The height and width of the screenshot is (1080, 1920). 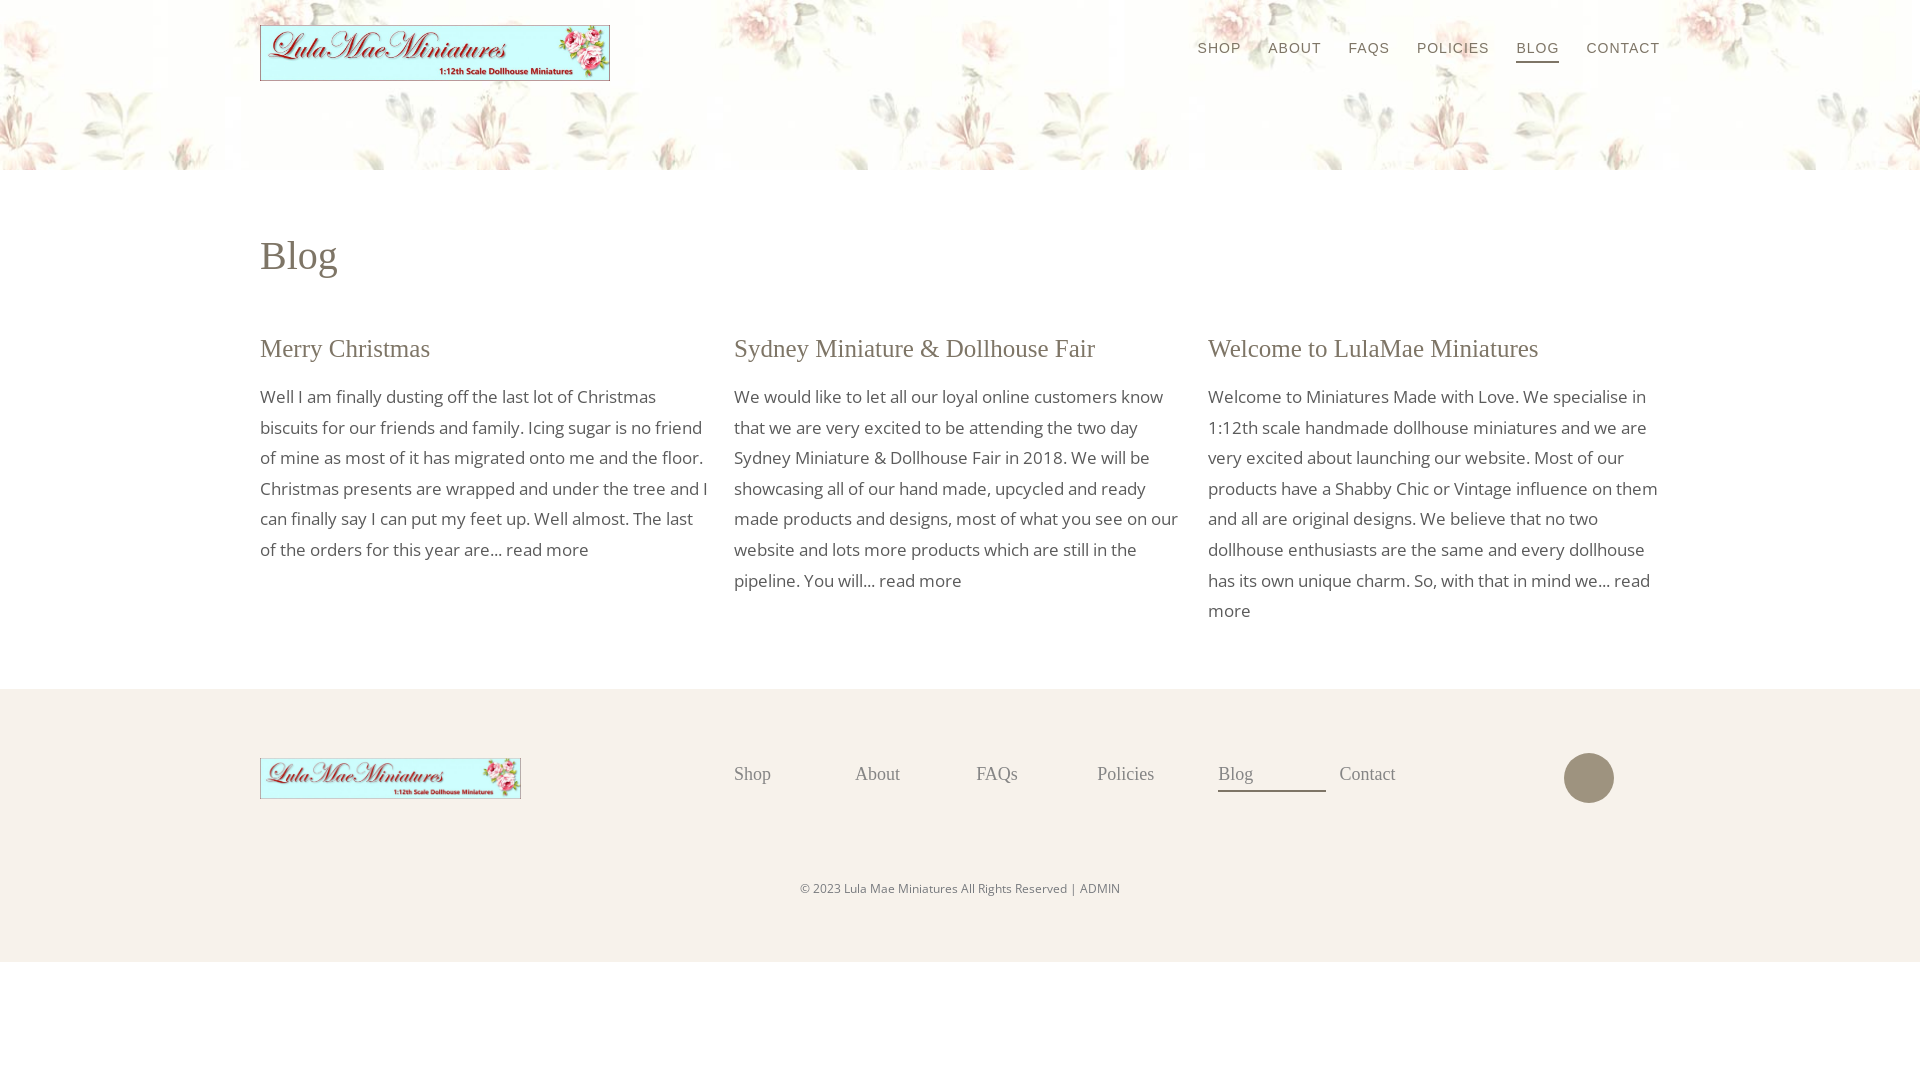 What do you see at coordinates (1158, 774) in the screenshot?
I see `Policies` at bounding box center [1158, 774].